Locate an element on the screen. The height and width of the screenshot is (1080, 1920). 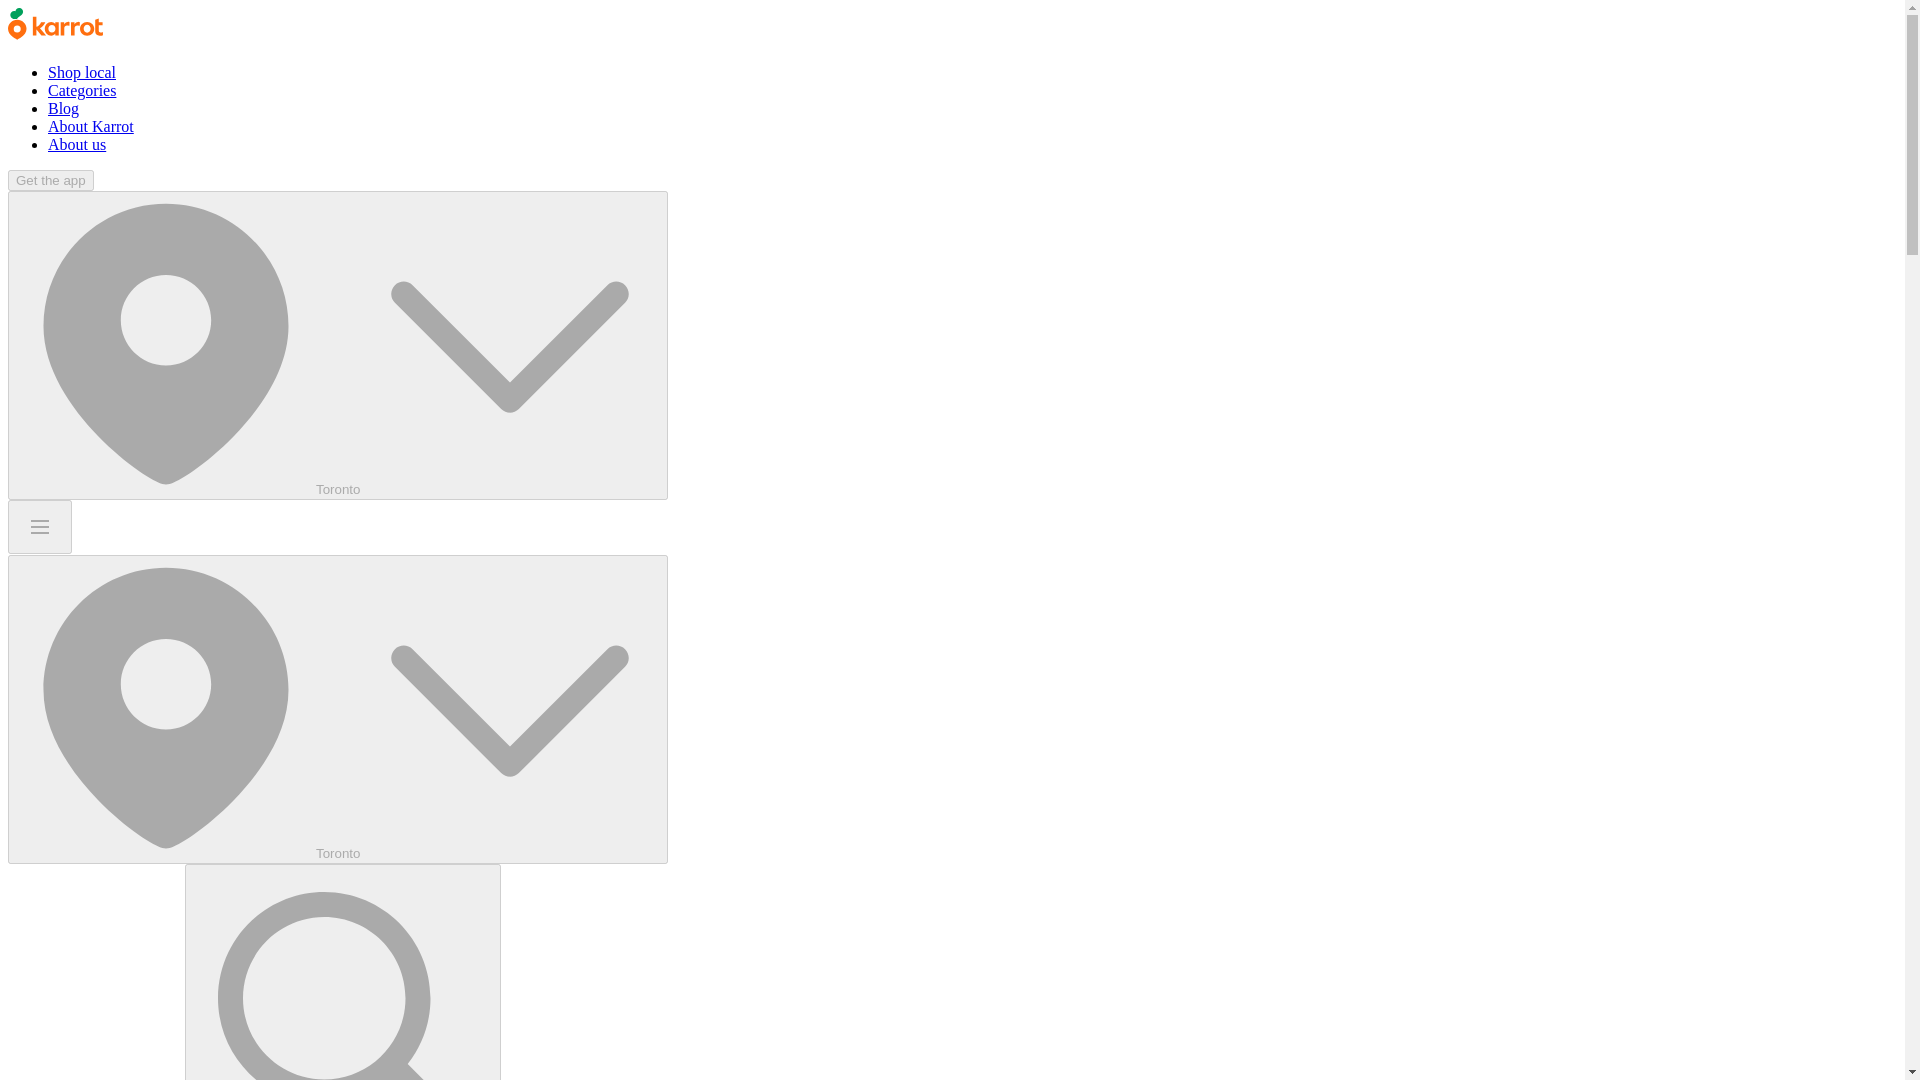
About Karrot is located at coordinates (91, 126).